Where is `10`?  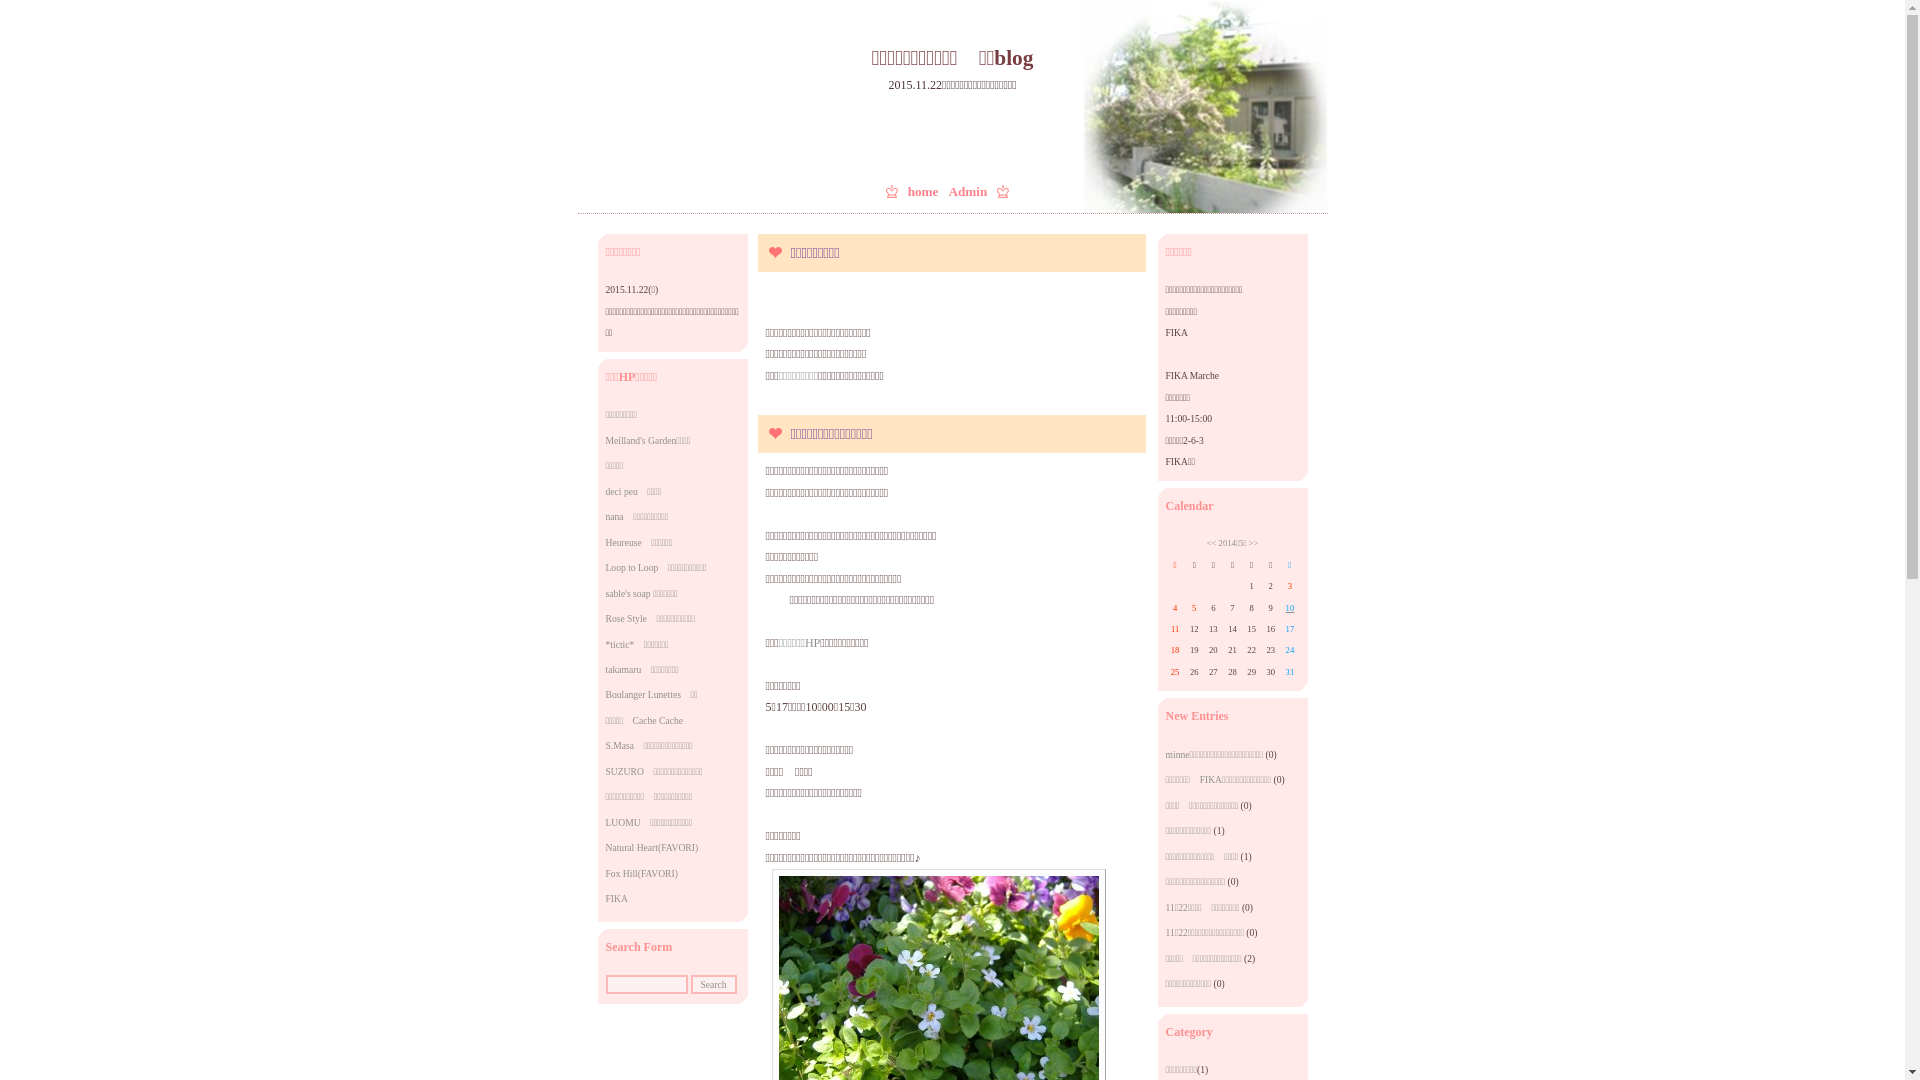 10 is located at coordinates (1290, 607).